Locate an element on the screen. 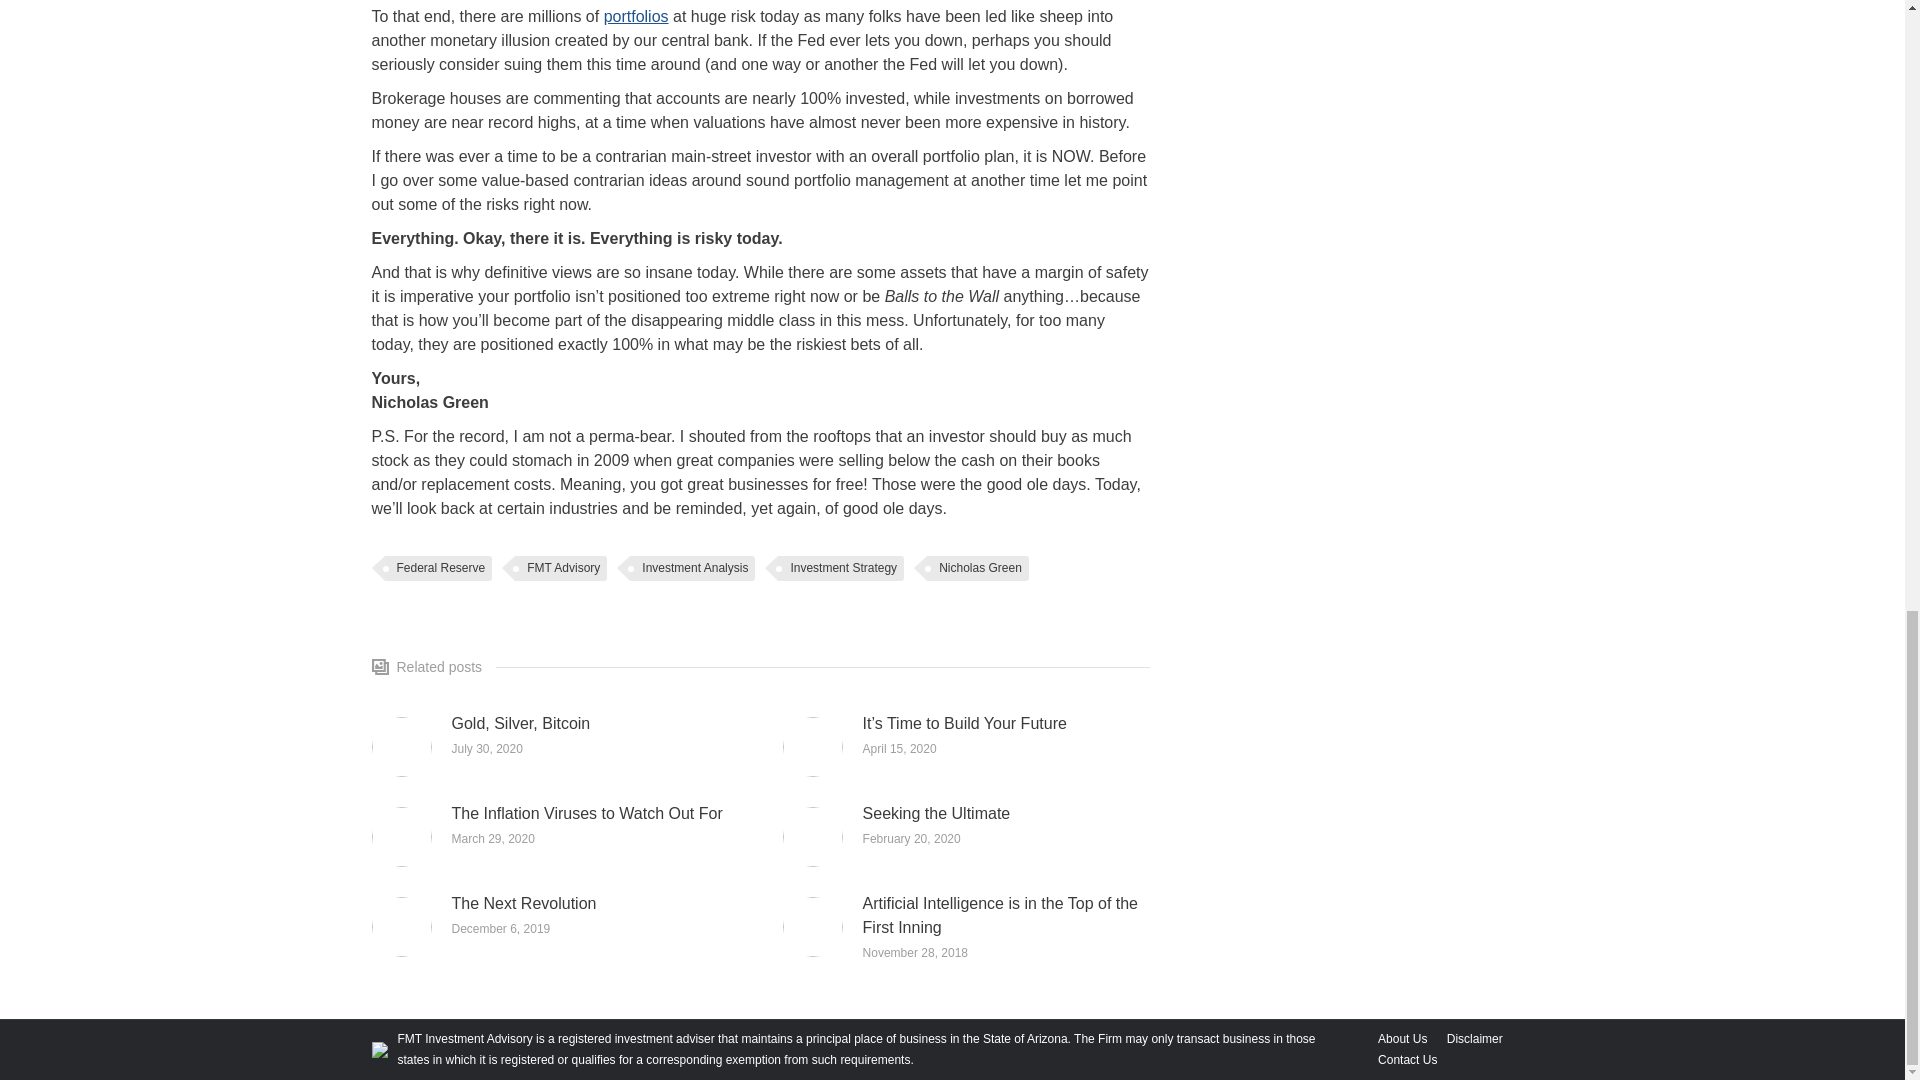 The height and width of the screenshot is (1080, 1920). Investment Analysis is located at coordinates (692, 568).